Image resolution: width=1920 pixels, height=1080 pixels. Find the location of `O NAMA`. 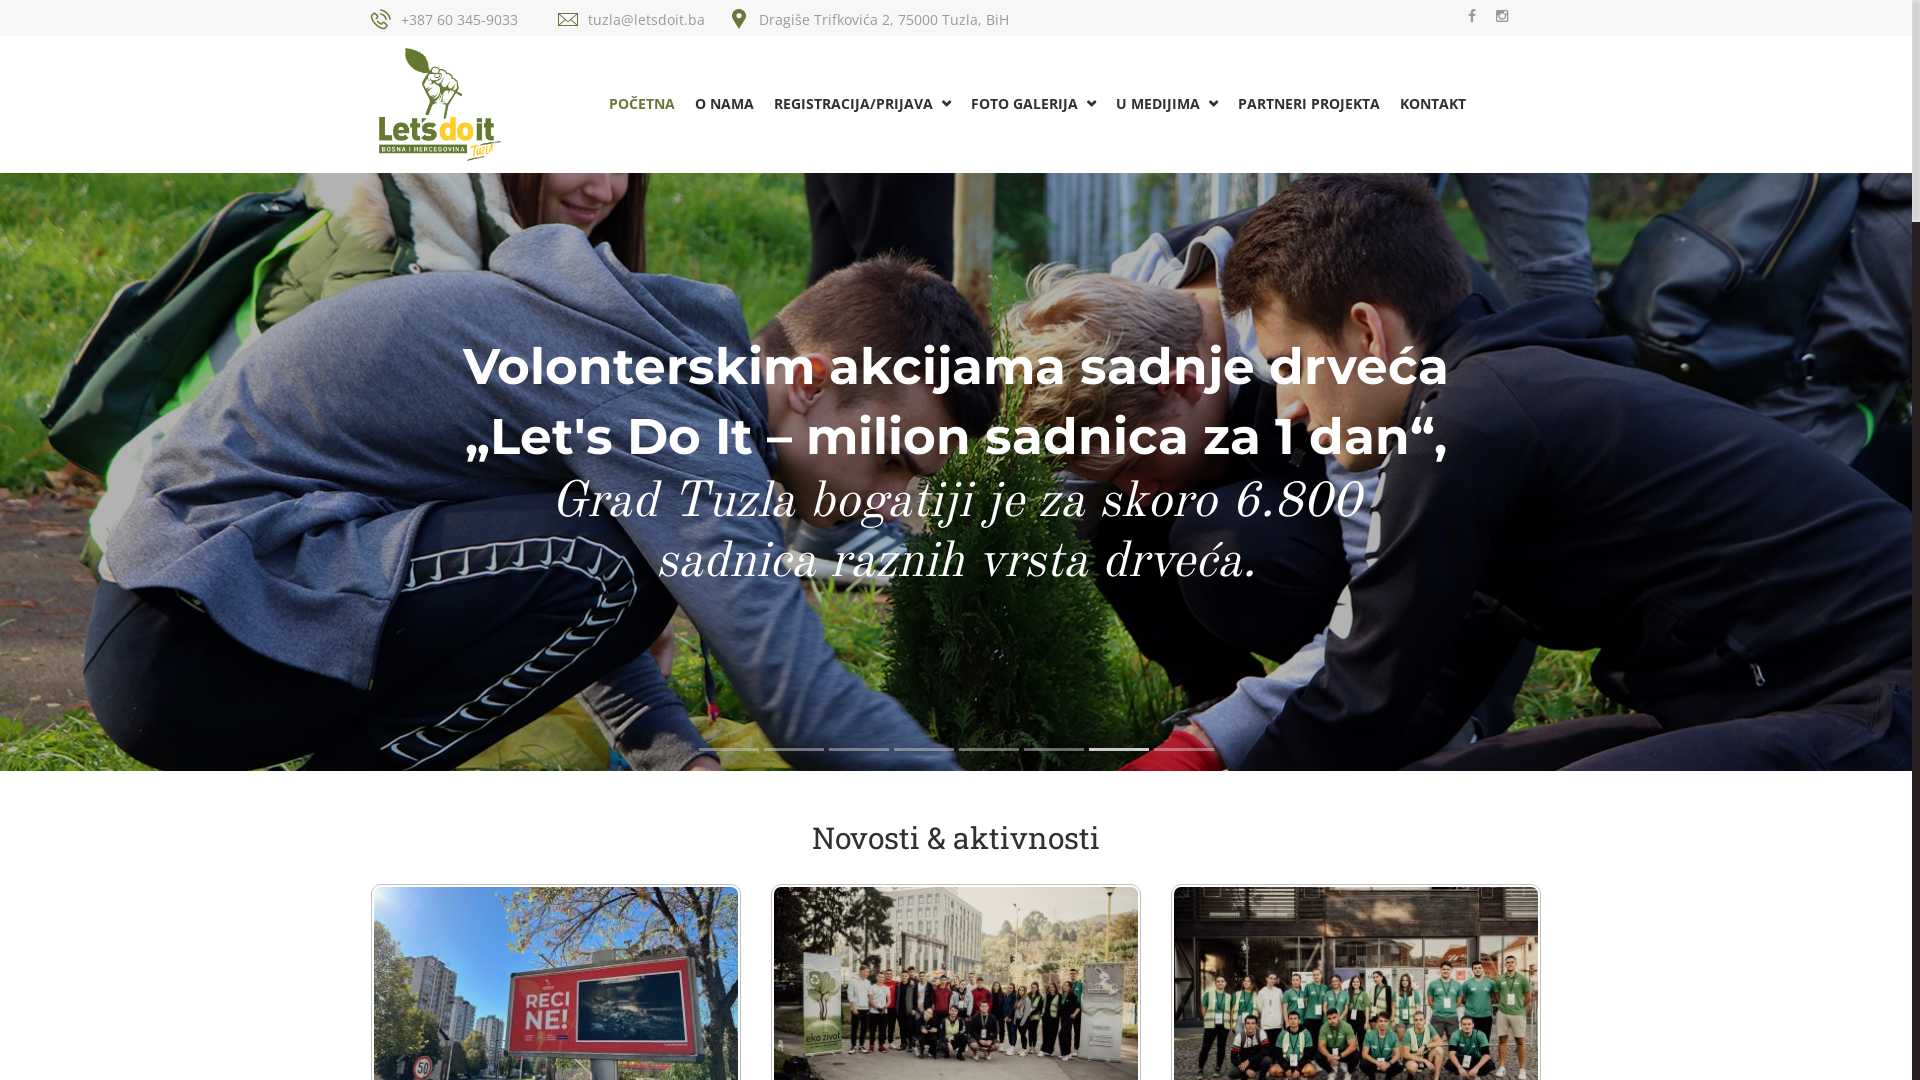

O NAMA is located at coordinates (724, 104).